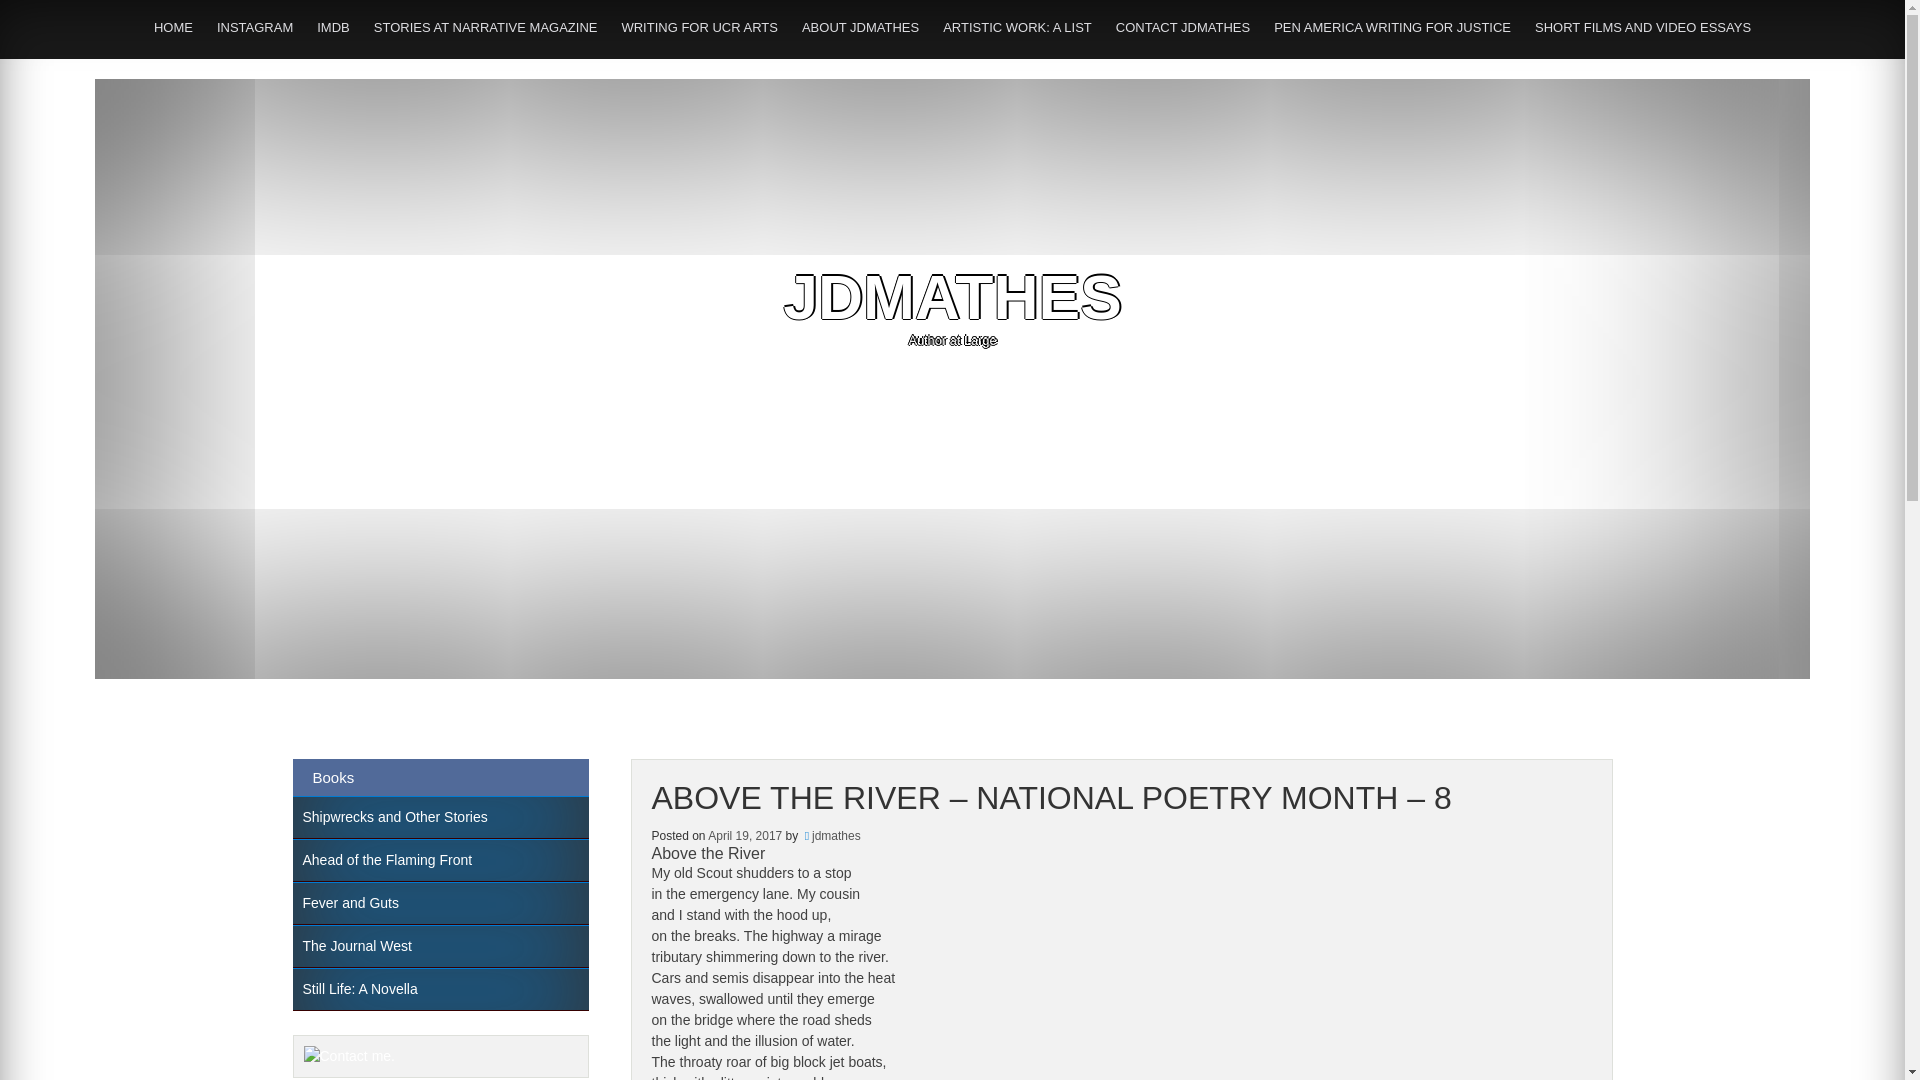  What do you see at coordinates (174, 27) in the screenshot?
I see `HOME` at bounding box center [174, 27].